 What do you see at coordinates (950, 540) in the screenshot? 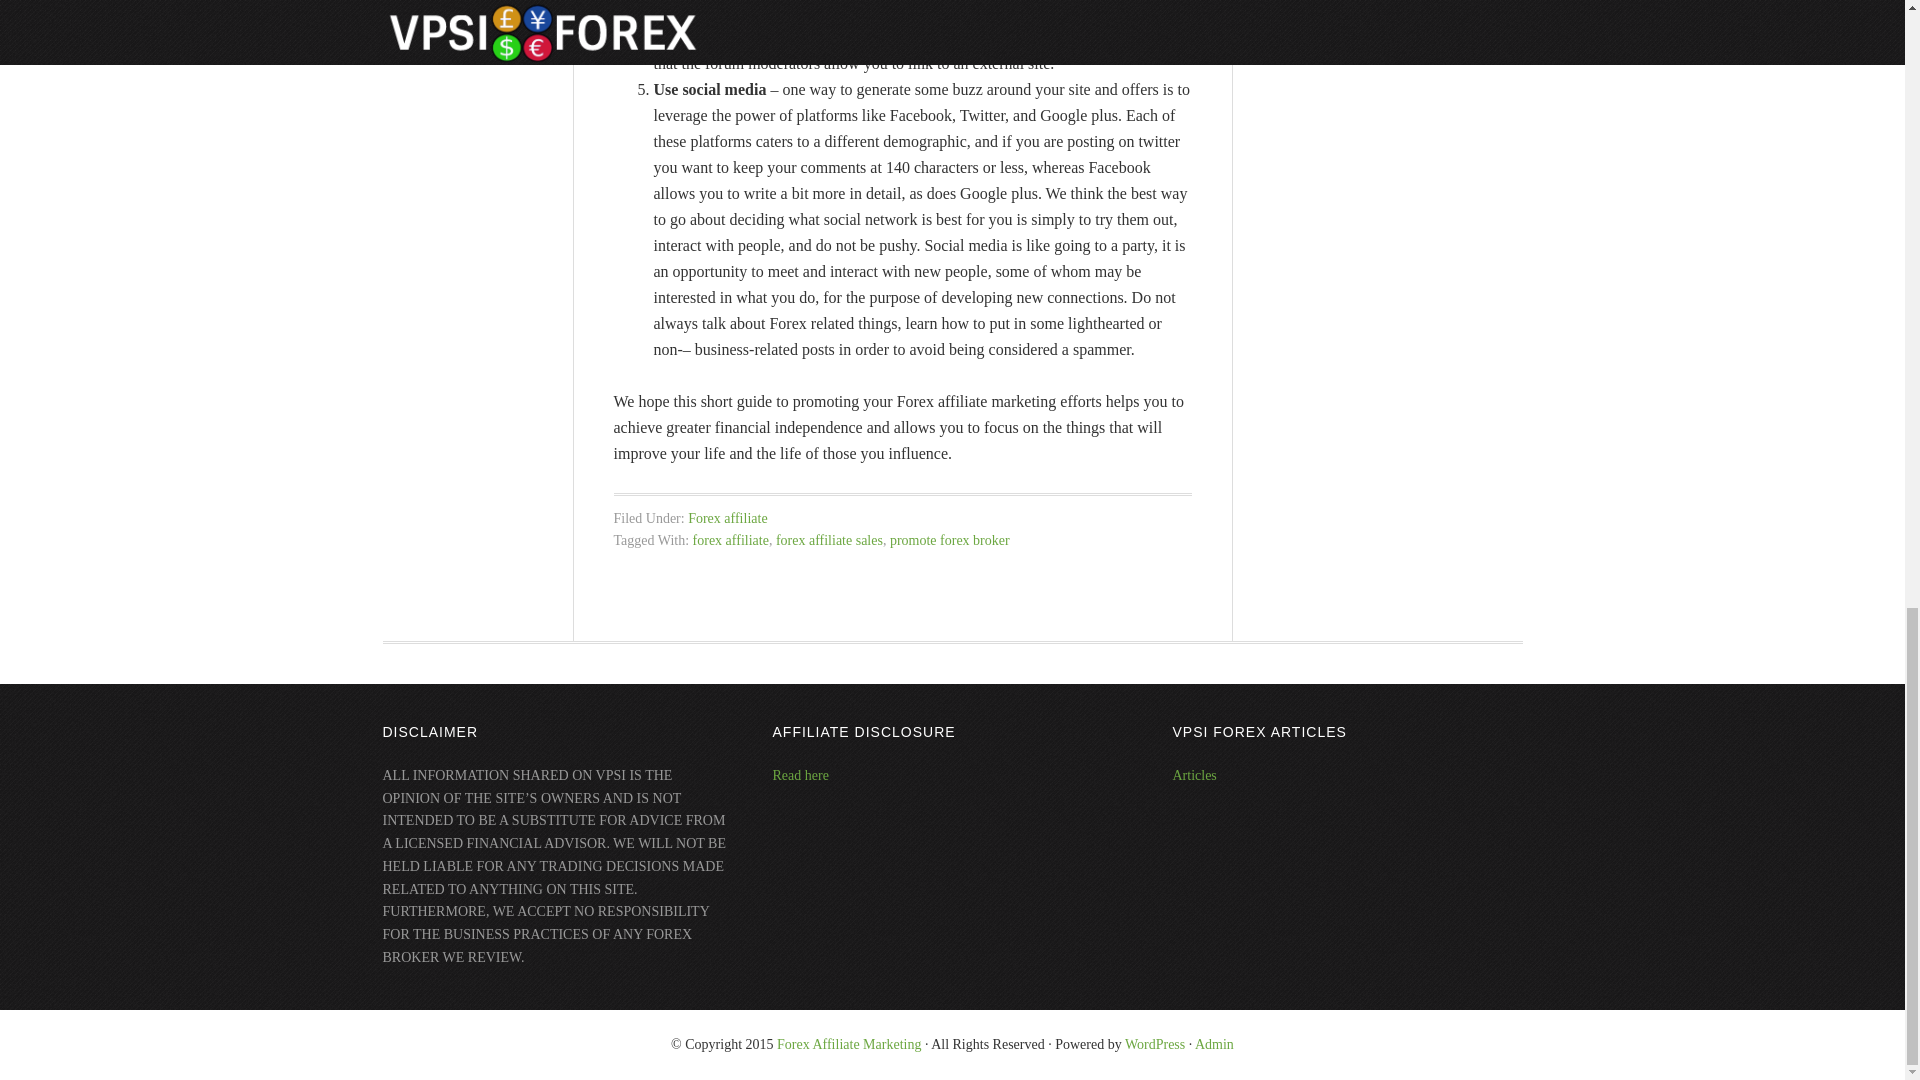
I see `promote forex broker` at bounding box center [950, 540].